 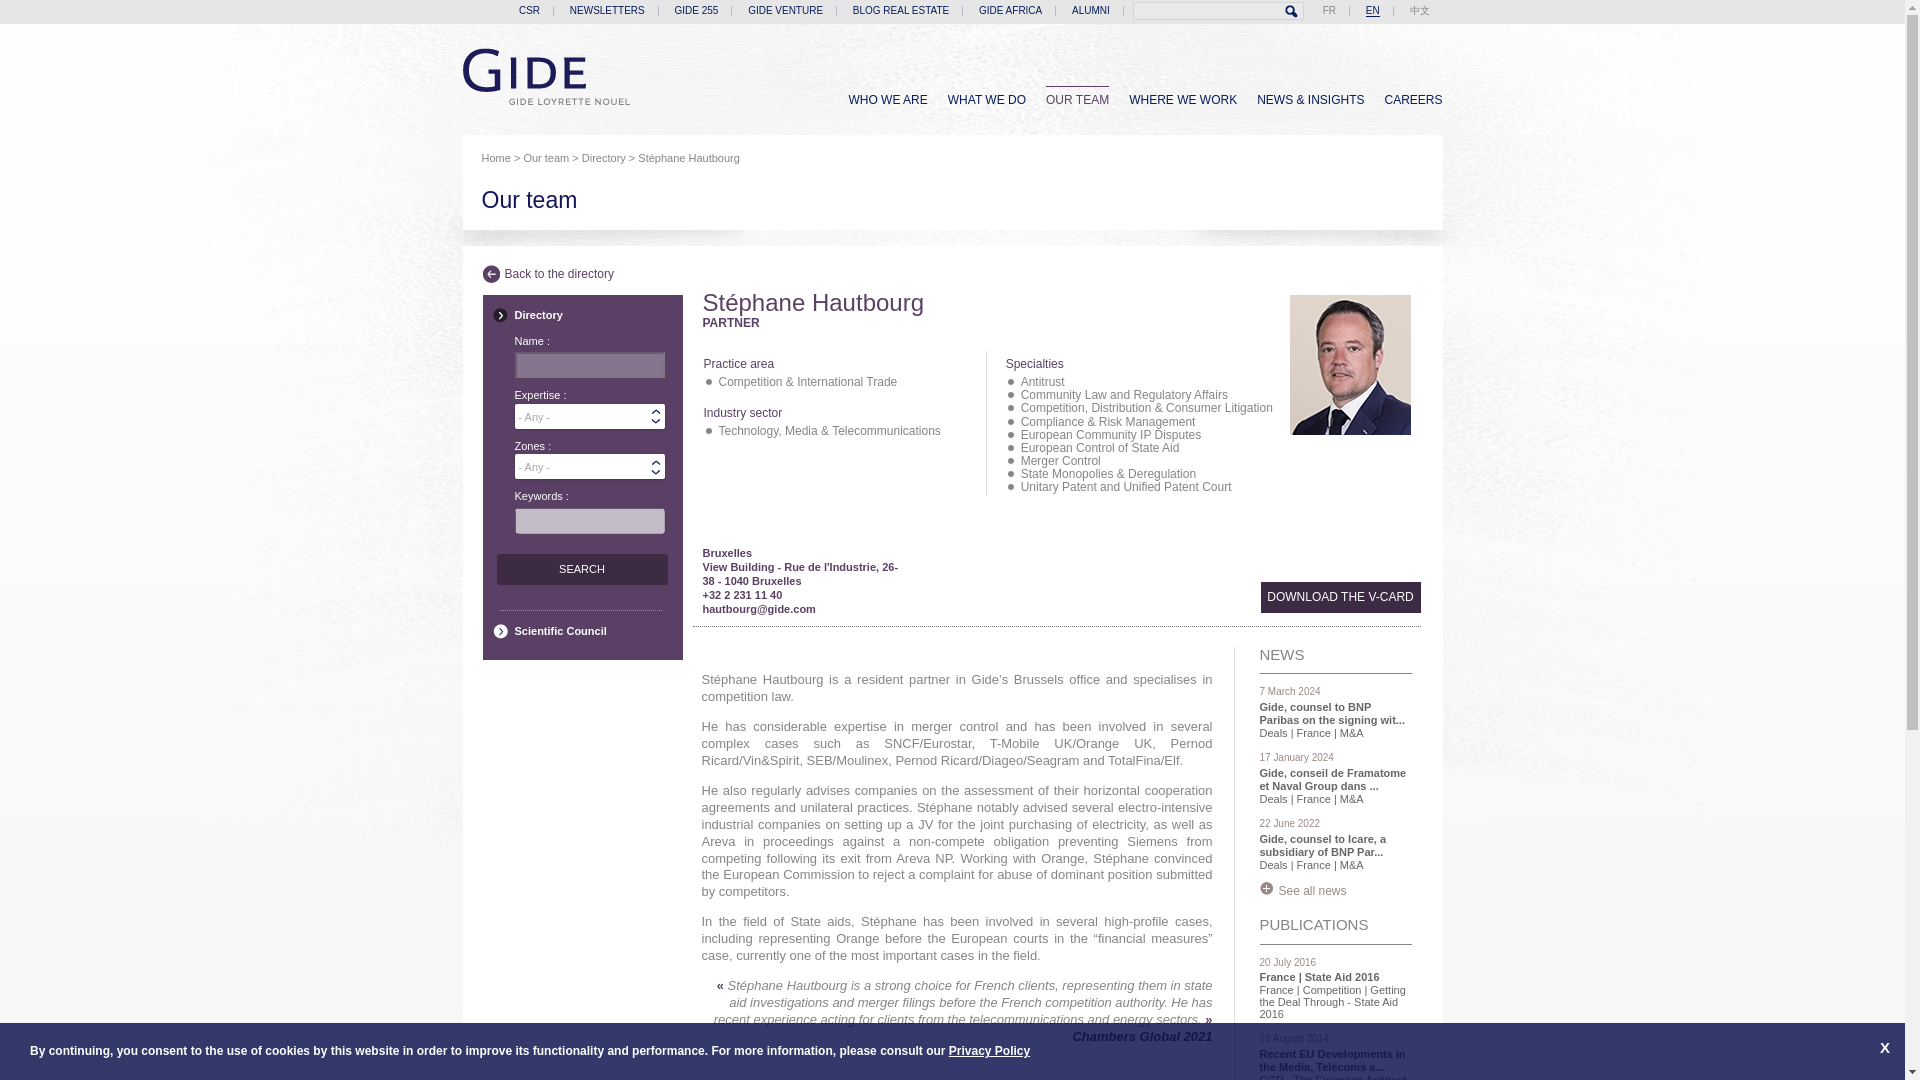 What do you see at coordinates (608, 10) in the screenshot?
I see `NEWSLETTERS` at bounding box center [608, 10].